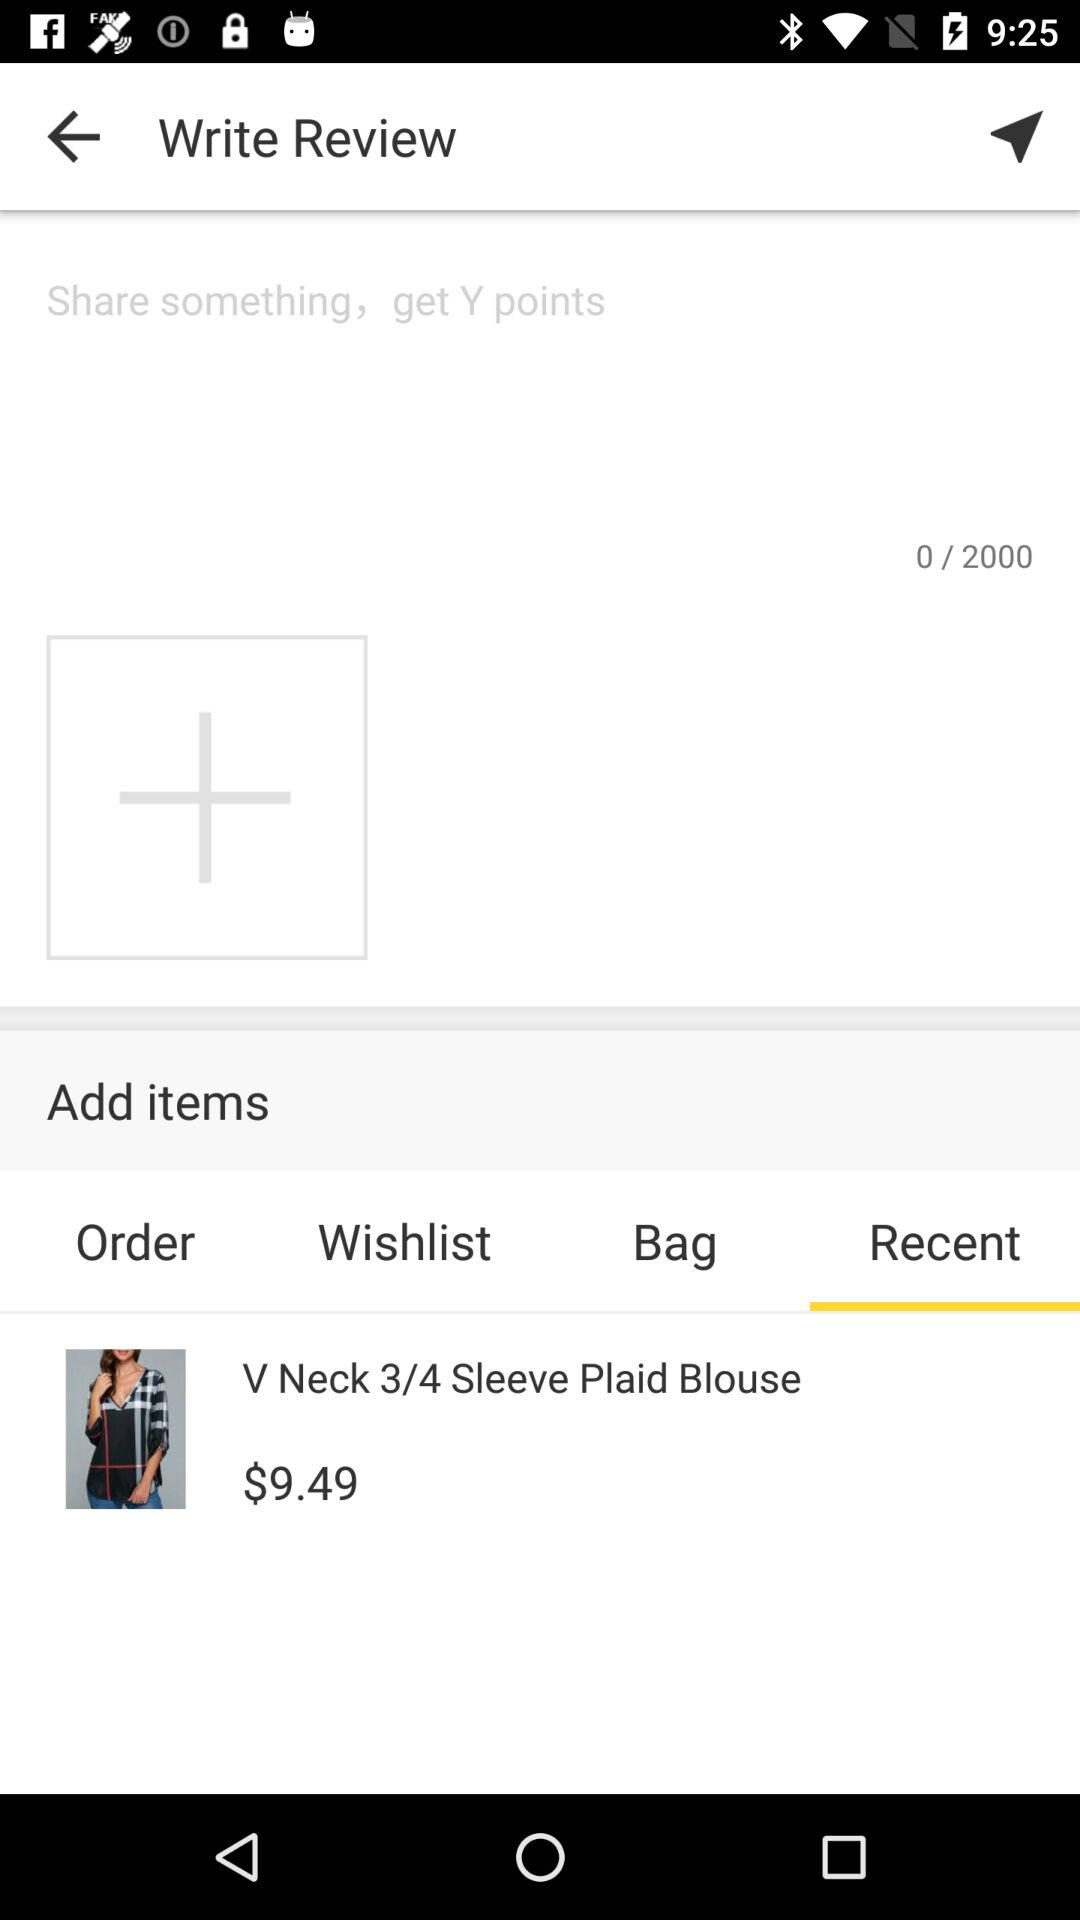  Describe the element at coordinates (540, 402) in the screenshot. I see `type a review` at that location.